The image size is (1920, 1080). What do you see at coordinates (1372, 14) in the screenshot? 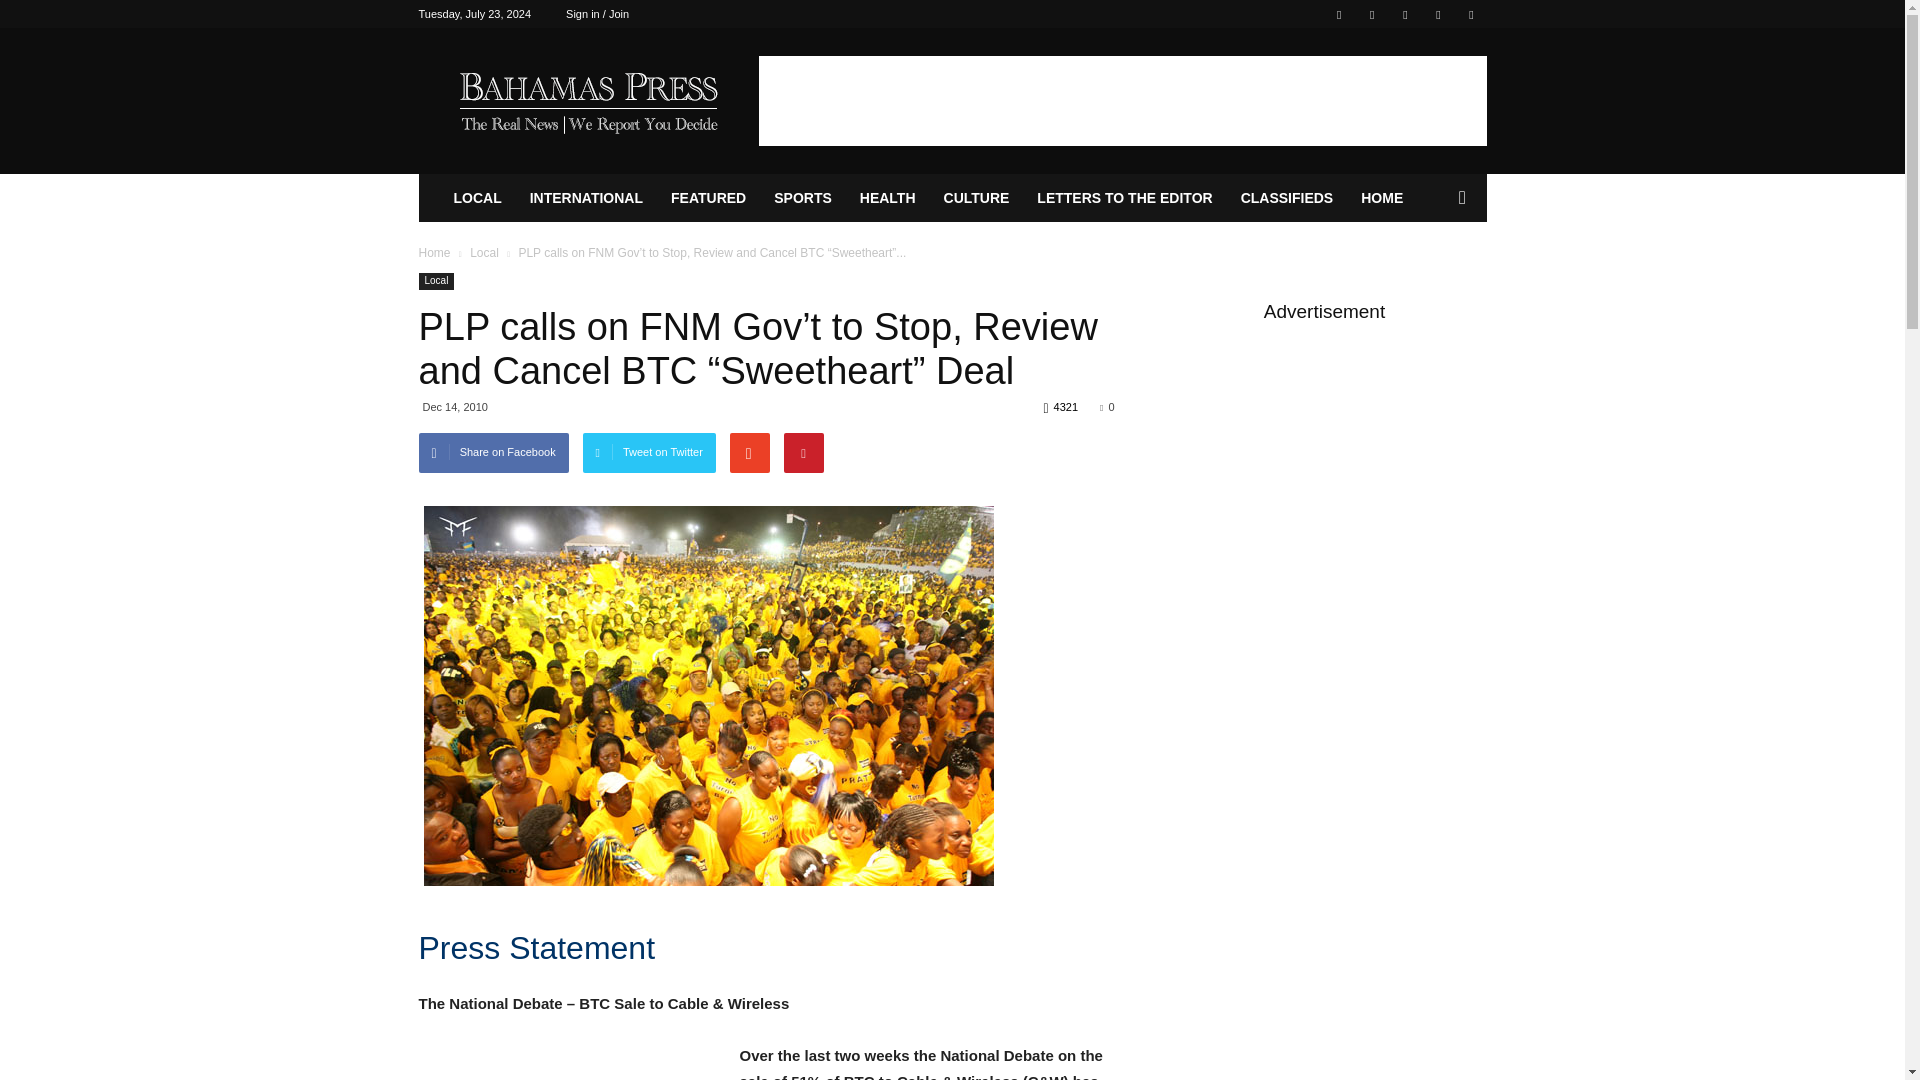
I see `Twitter` at bounding box center [1372, 14].